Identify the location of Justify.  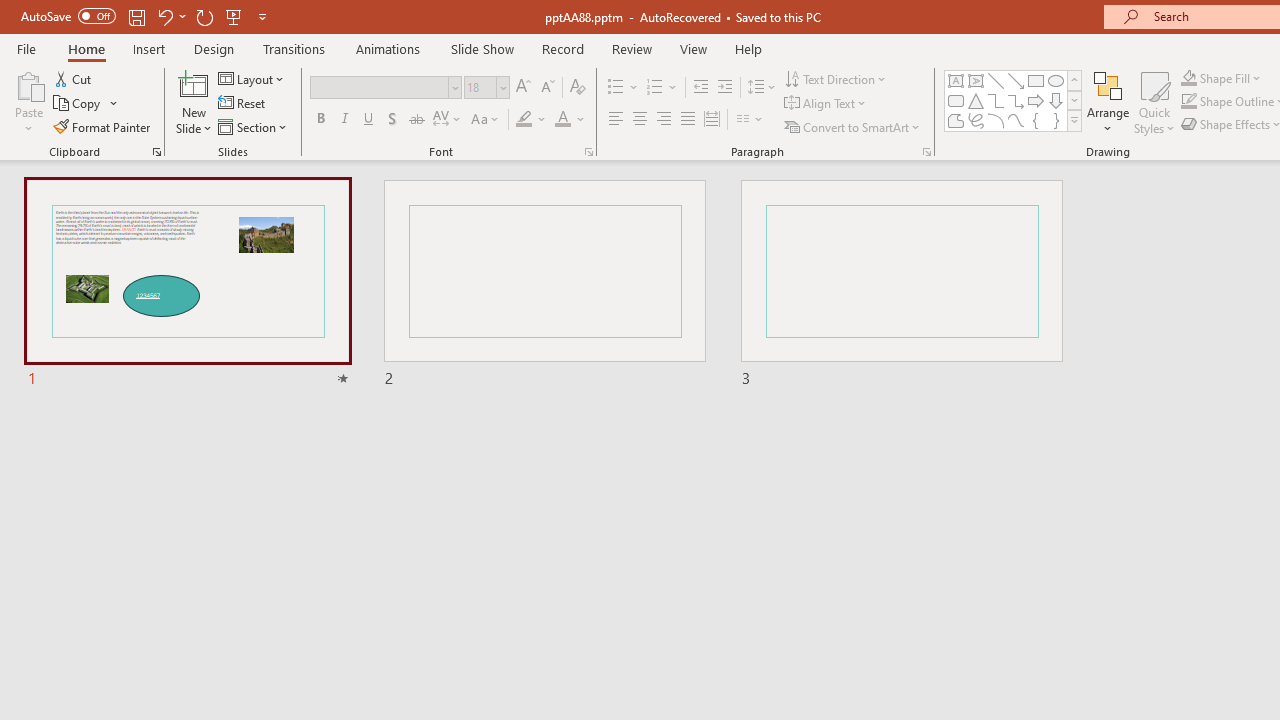
(688, 120).